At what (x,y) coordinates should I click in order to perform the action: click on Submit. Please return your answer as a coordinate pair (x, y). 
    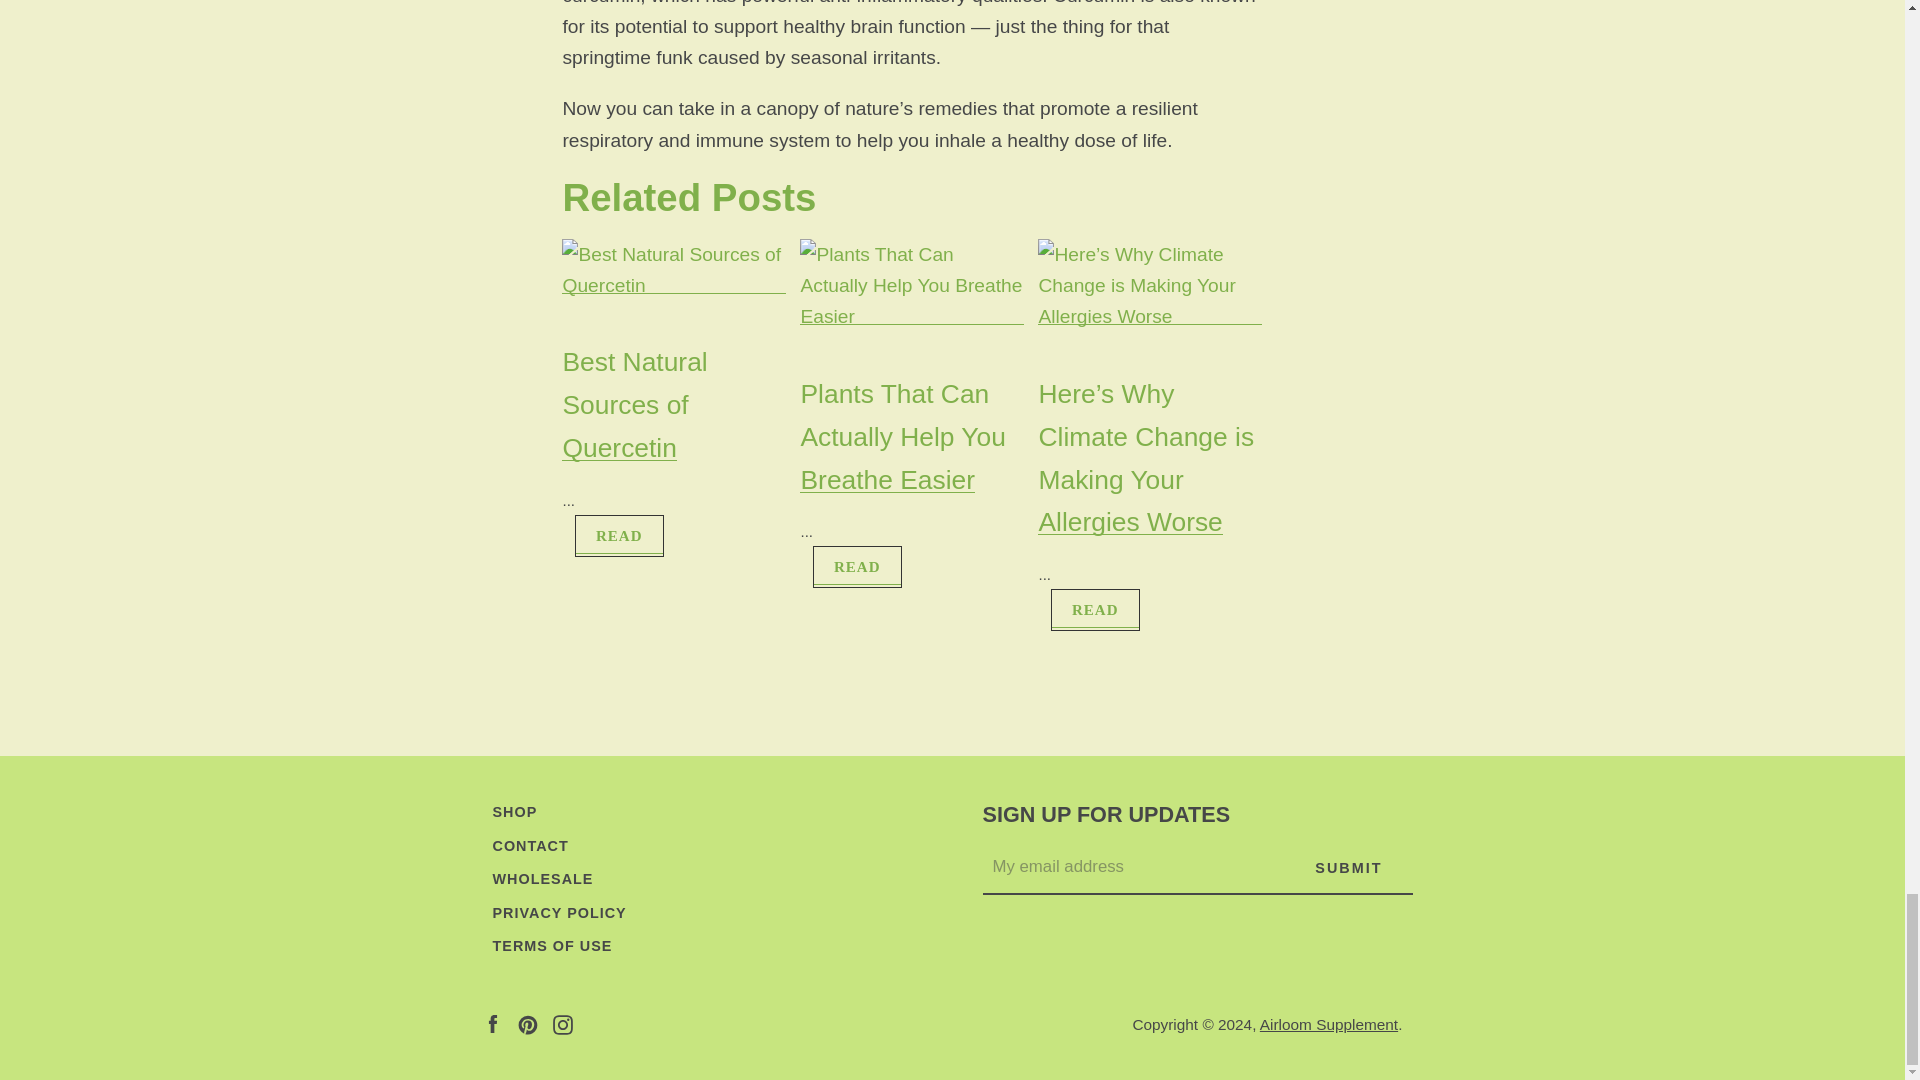
    Looking at the image, I should click on (1348, 868).